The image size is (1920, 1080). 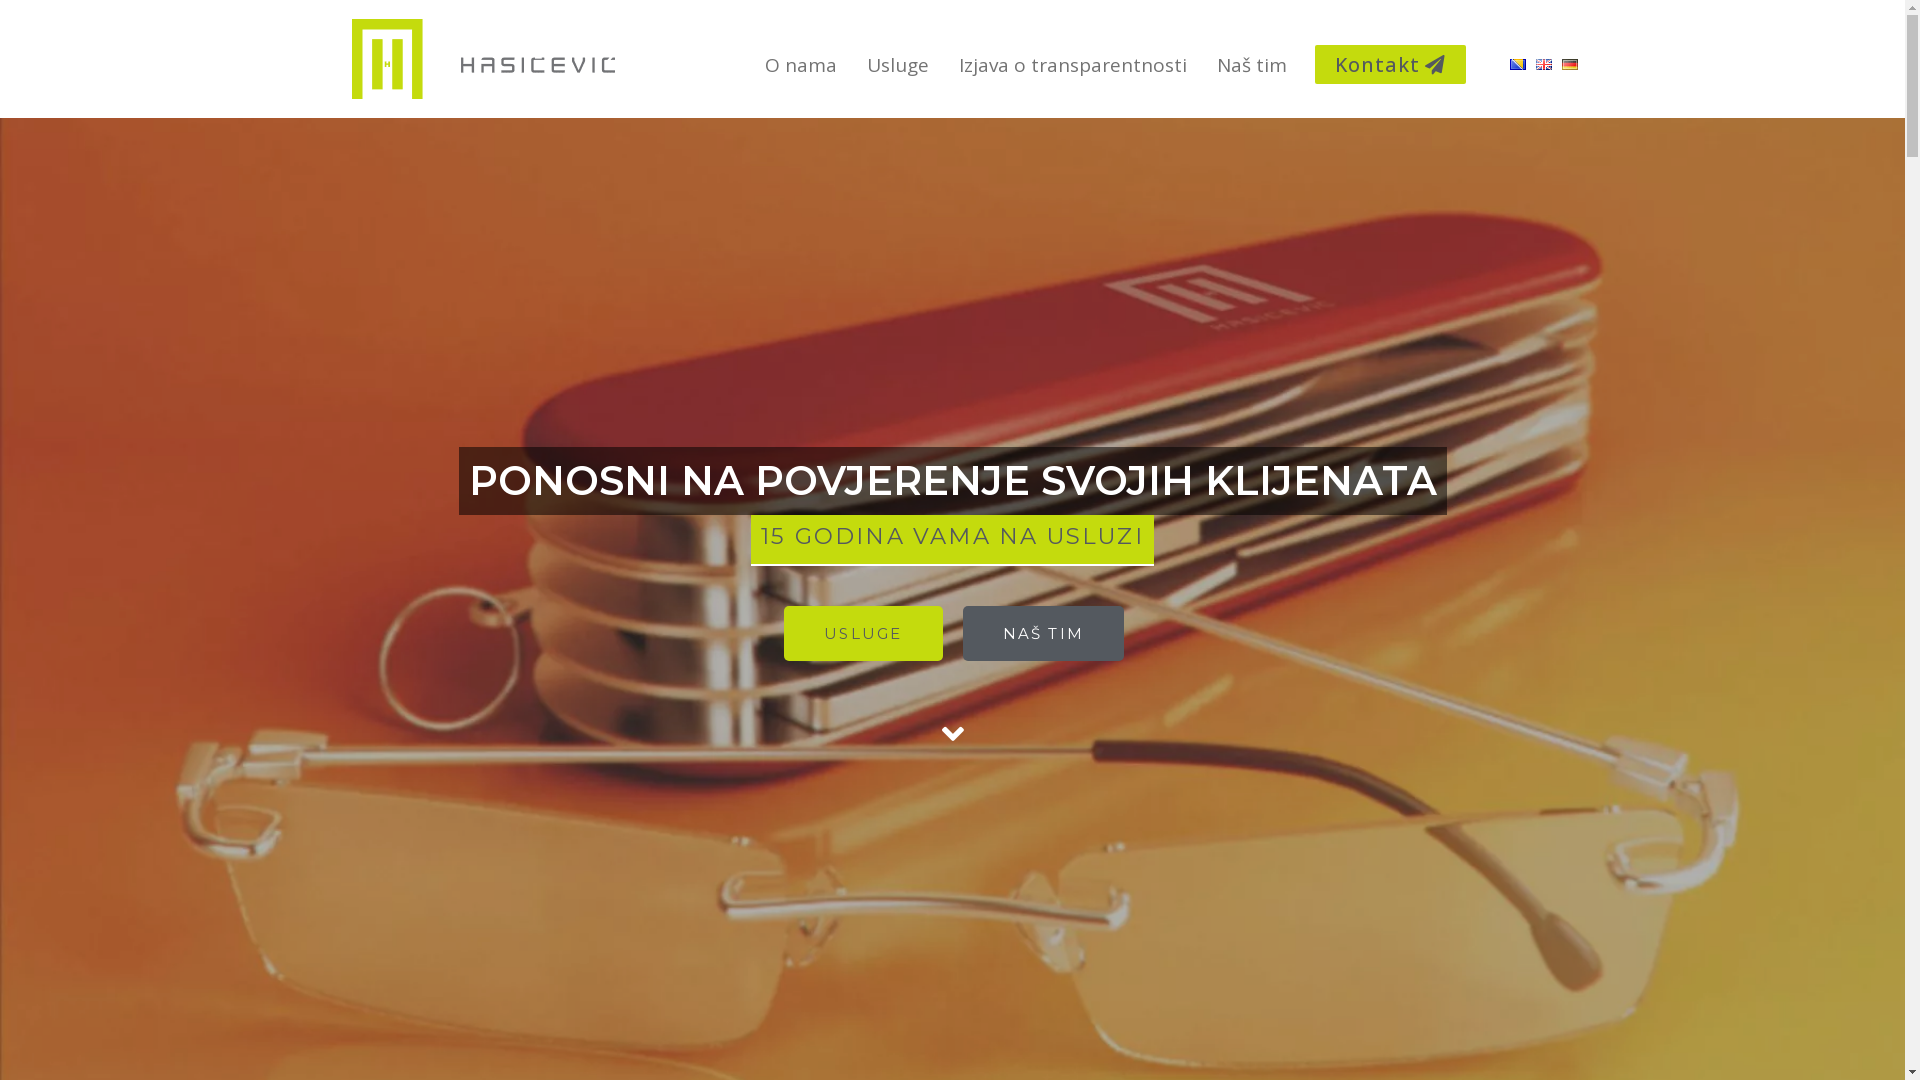 I want to click on O nama, so click(x=801, y=65).